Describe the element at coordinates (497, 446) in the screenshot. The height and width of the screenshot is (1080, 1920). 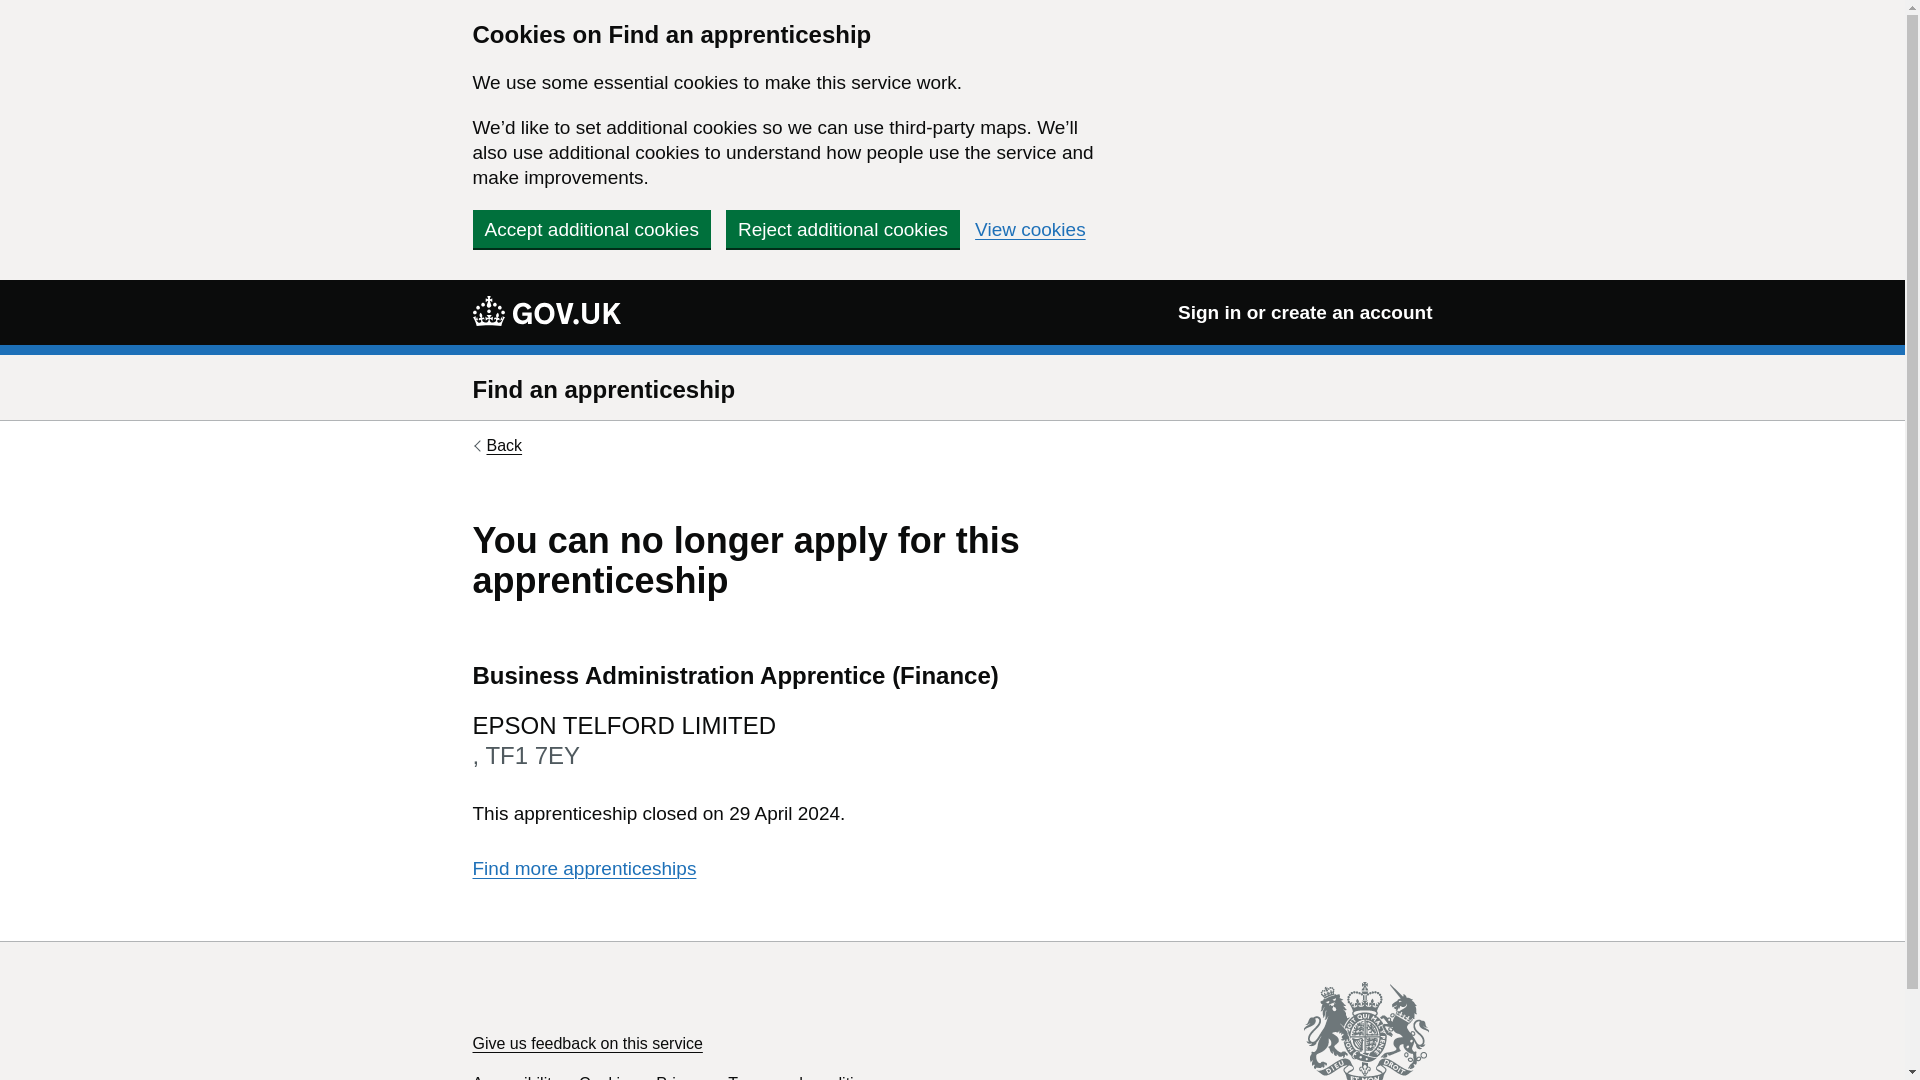
I see `Back` at that location.